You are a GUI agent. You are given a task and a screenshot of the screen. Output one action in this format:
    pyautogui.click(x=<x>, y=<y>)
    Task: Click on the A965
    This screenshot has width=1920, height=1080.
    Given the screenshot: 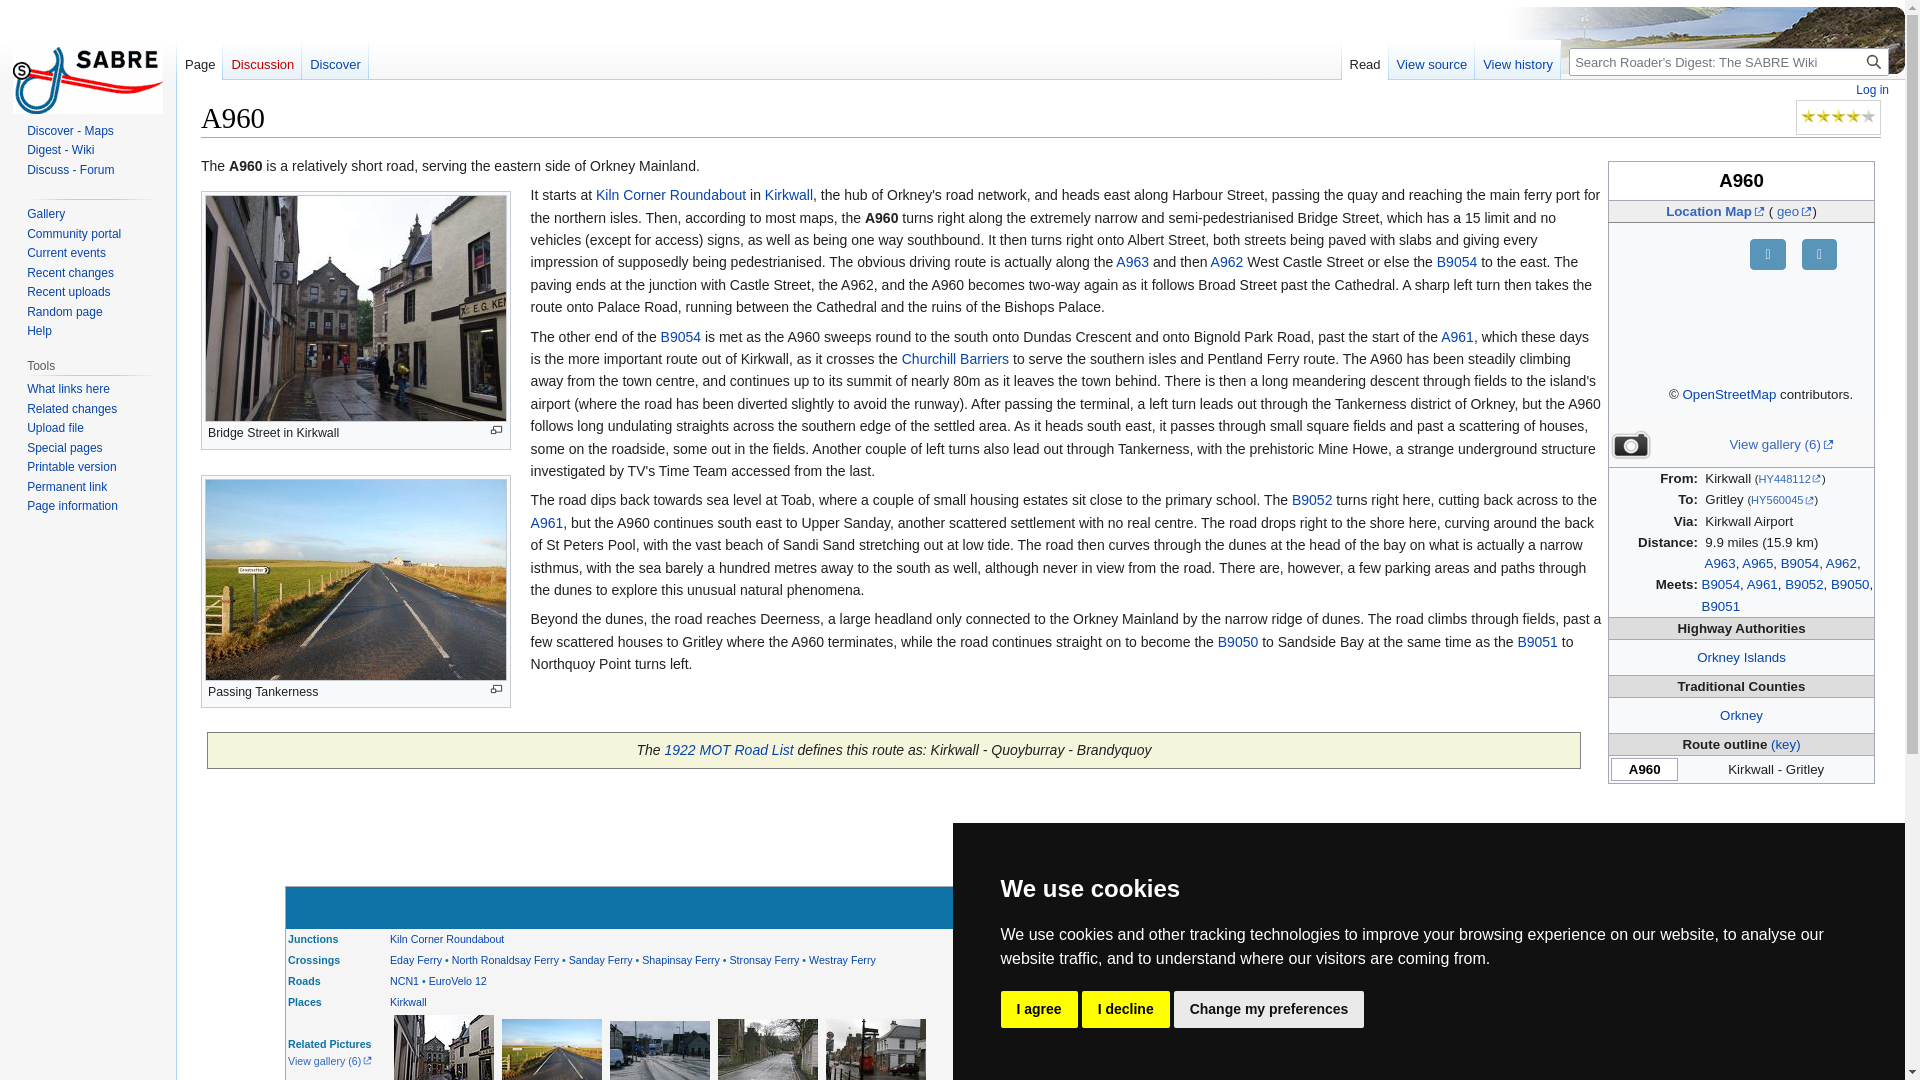 What is the action you would take?
    pyautogui.click(x=1756, y=564)
    